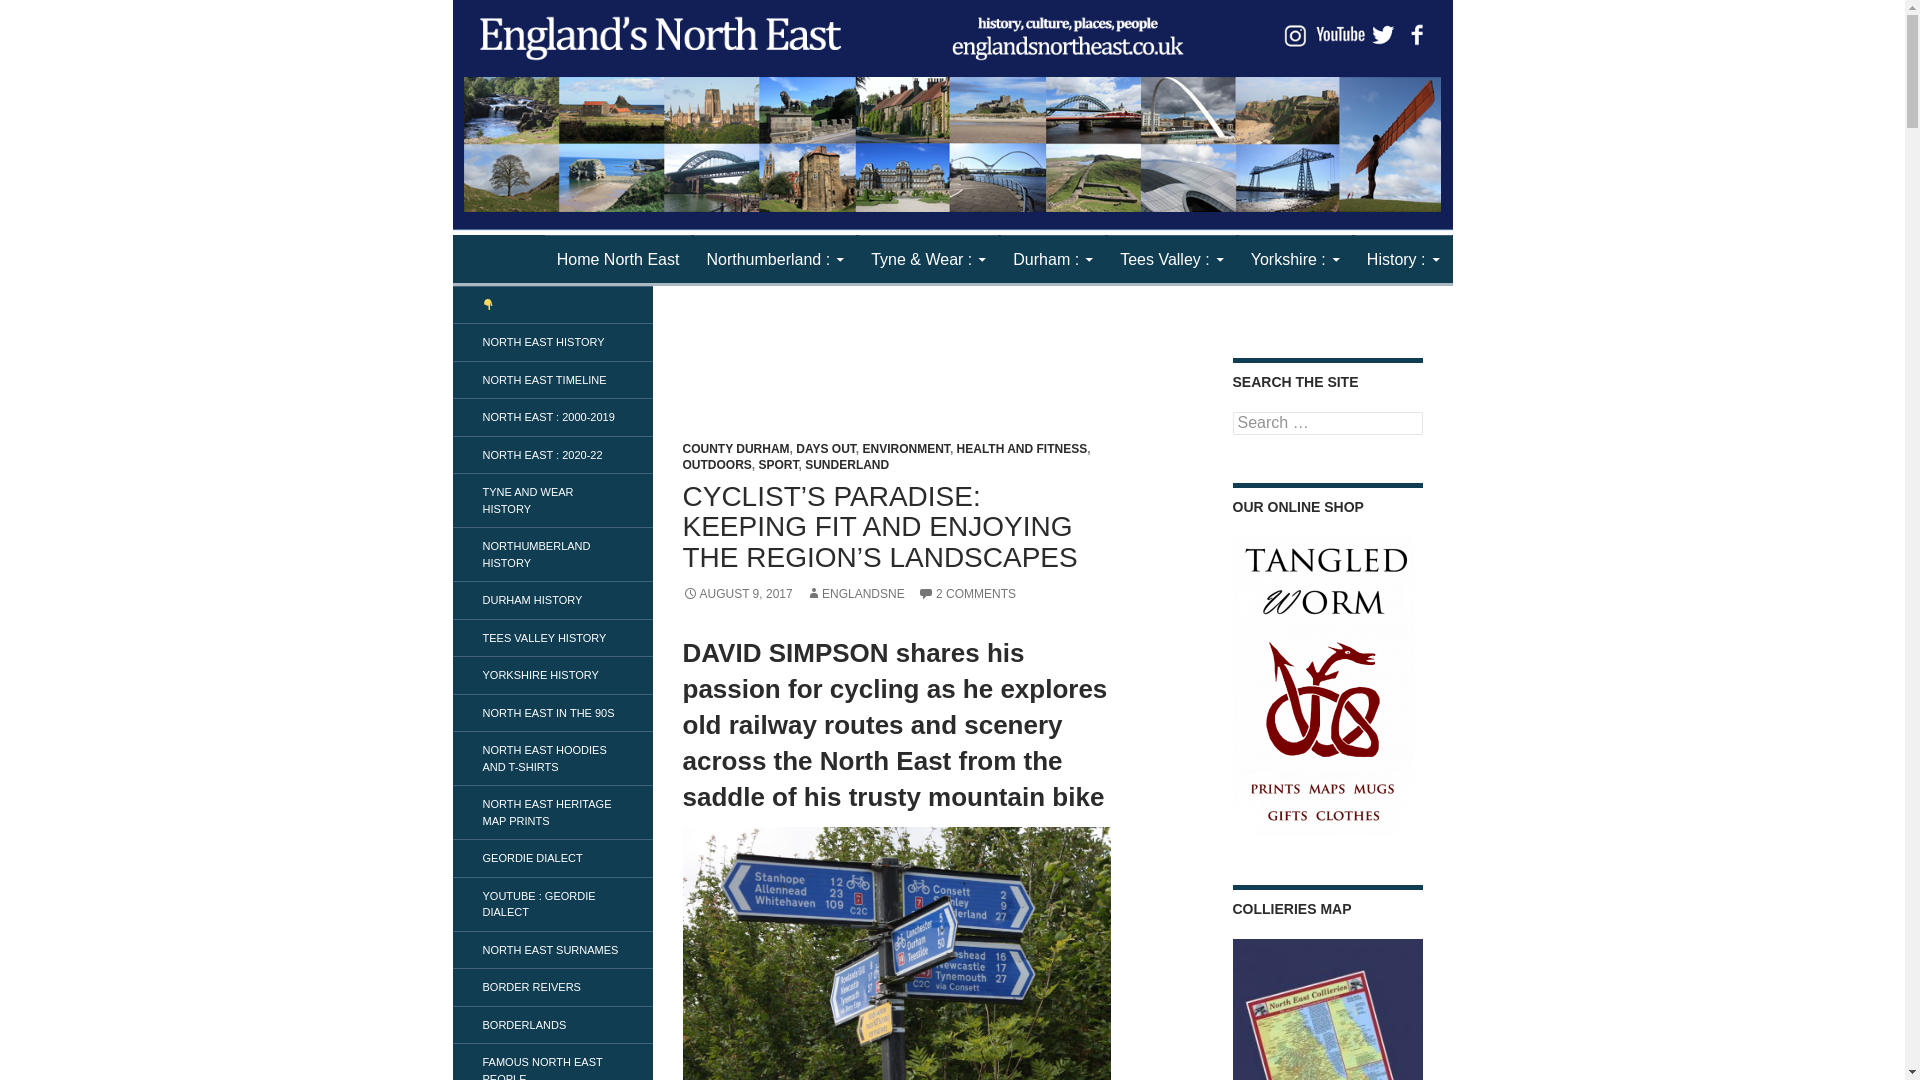  Describe the element at coordinates (774, 260) in the screenshot. I see `Northumberland :` at that location.